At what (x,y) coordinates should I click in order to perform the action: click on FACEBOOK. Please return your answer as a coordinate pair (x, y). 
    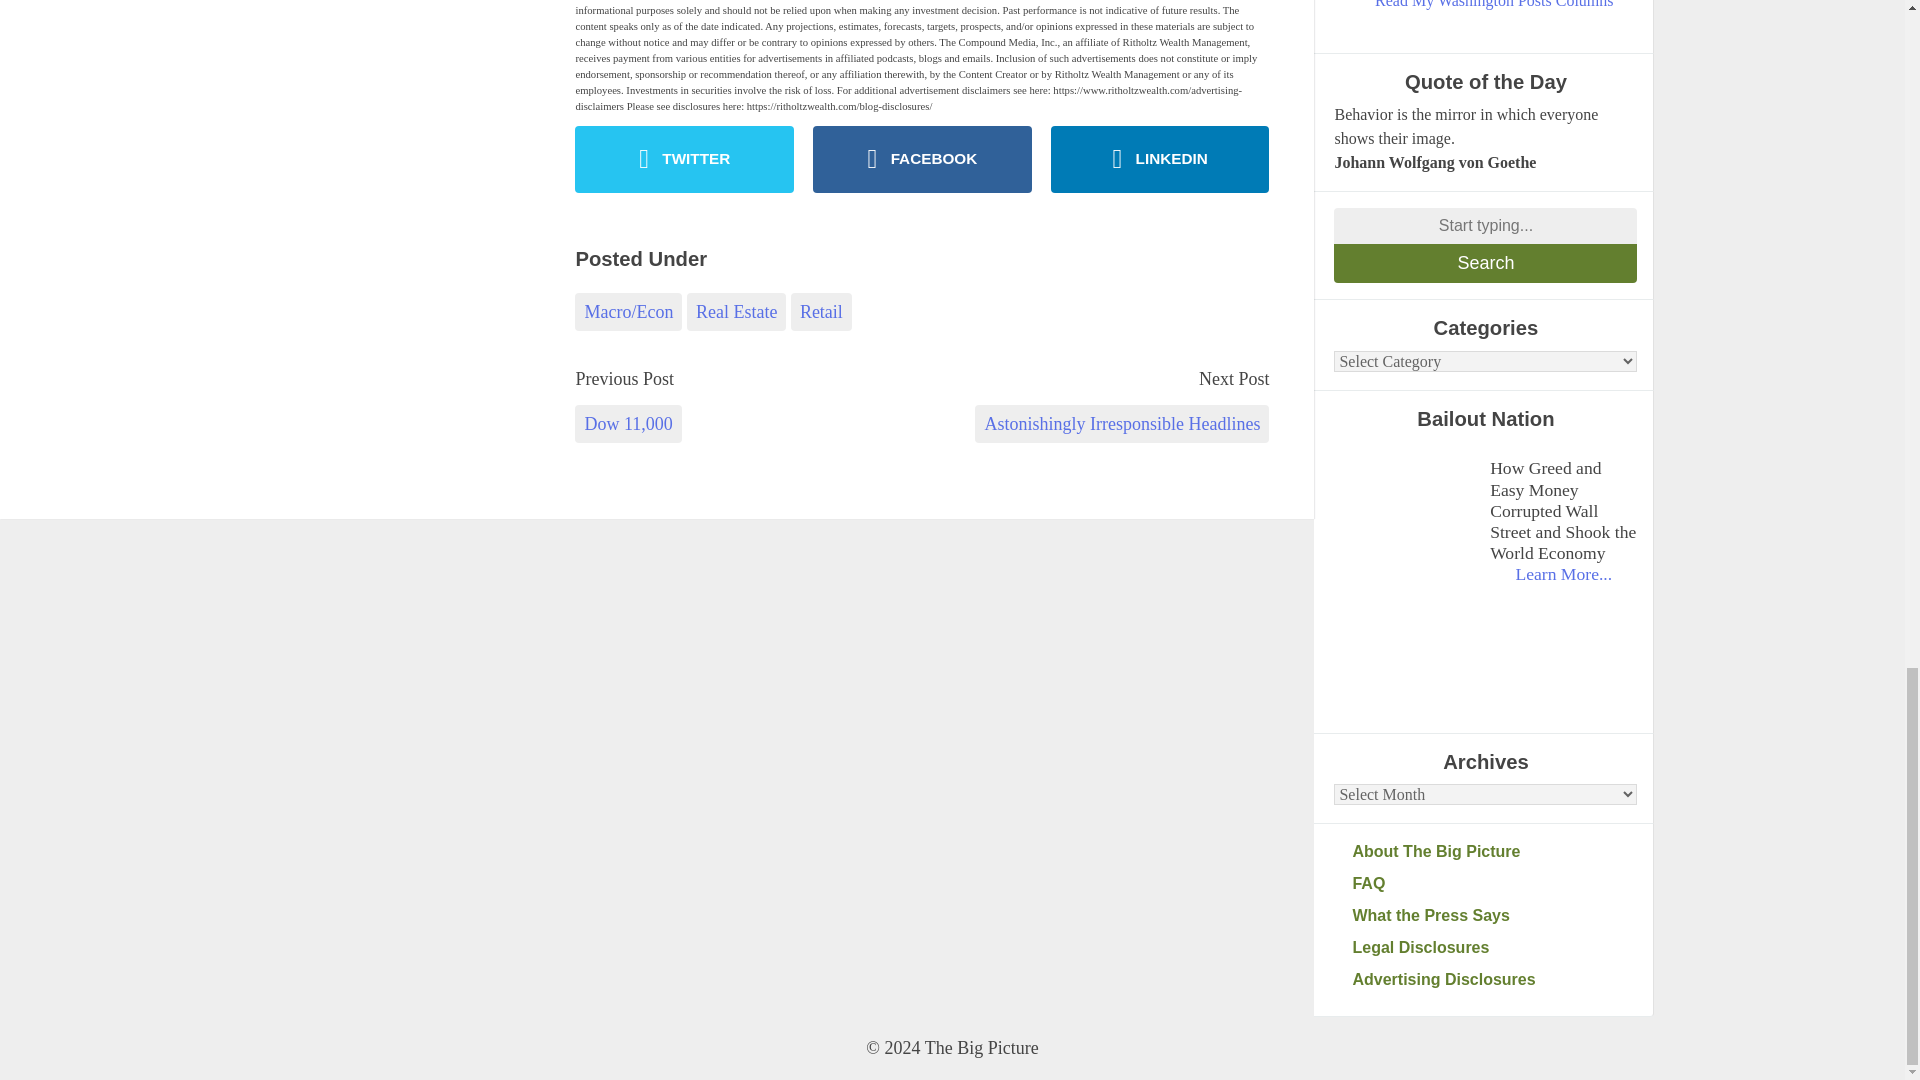
    Looking at the image, I should click on (922, 160).